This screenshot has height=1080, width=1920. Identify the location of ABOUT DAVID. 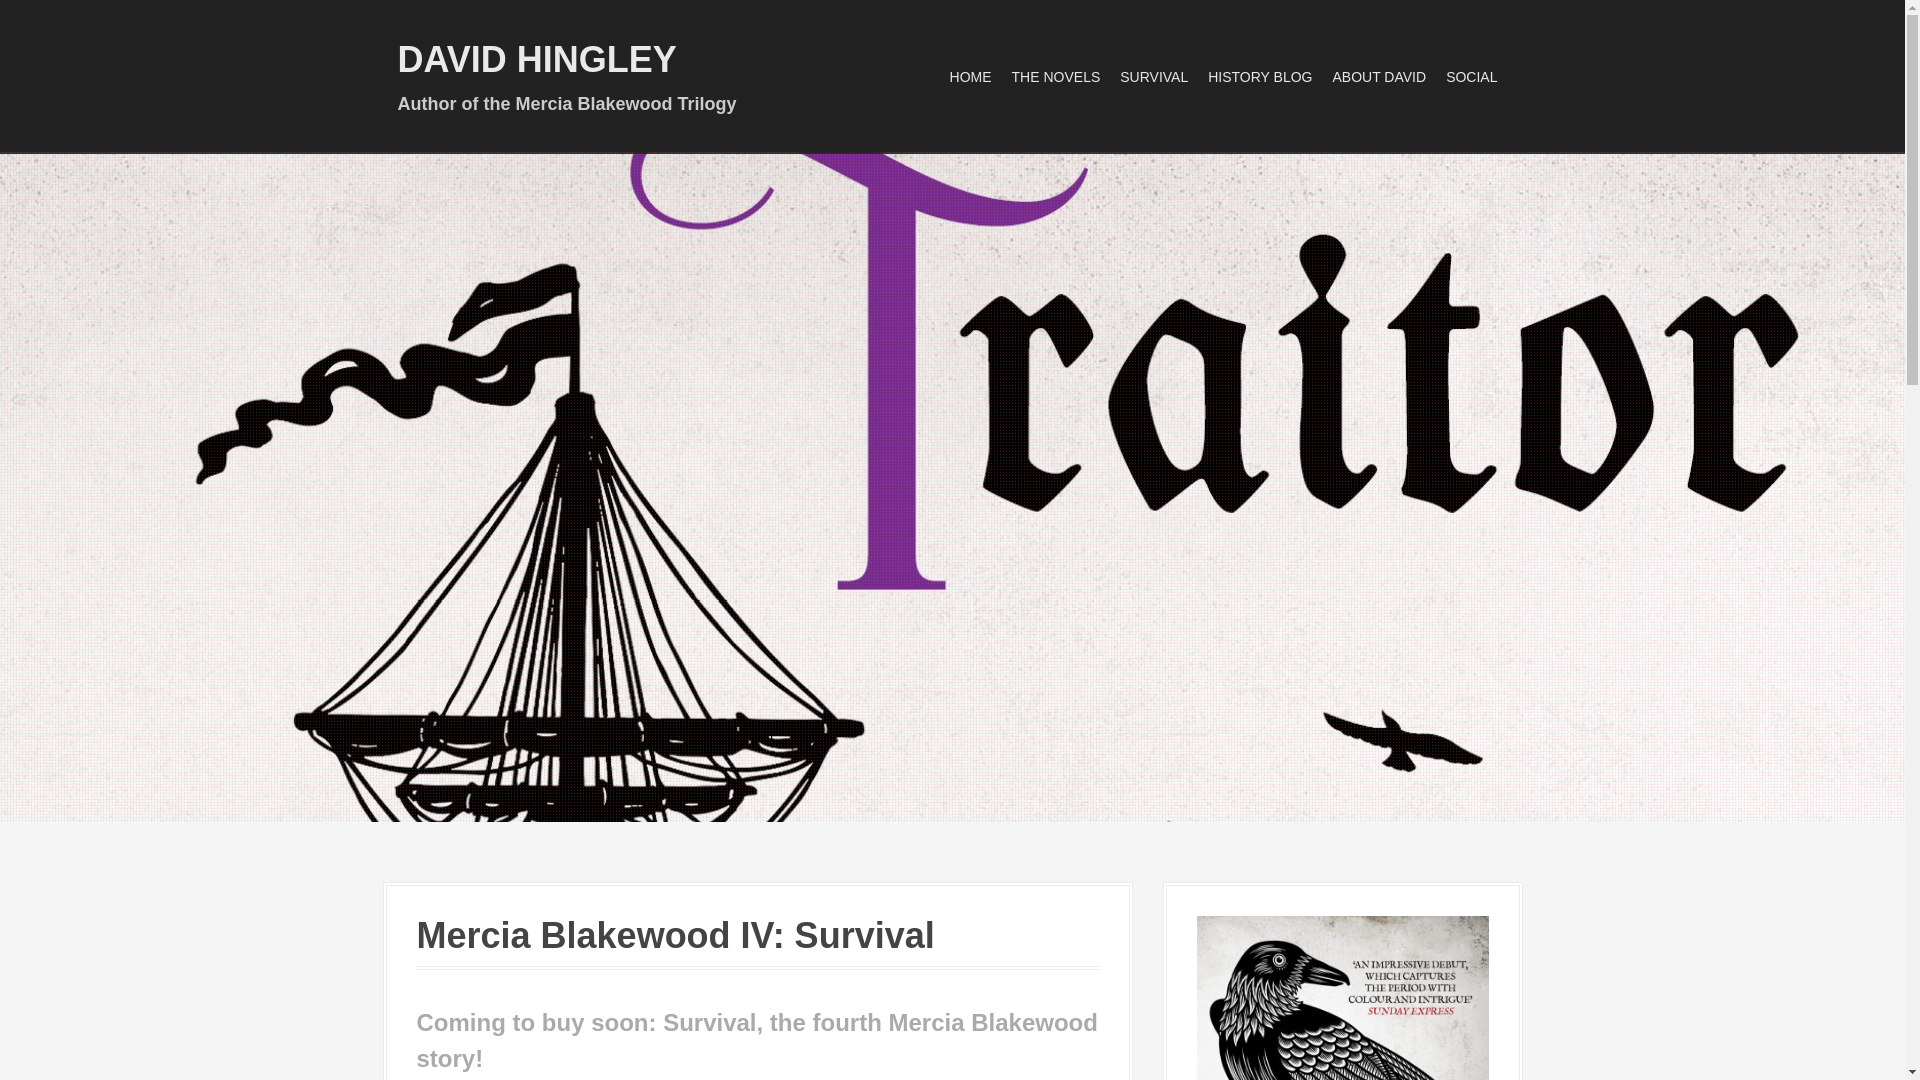
(1379, 76).